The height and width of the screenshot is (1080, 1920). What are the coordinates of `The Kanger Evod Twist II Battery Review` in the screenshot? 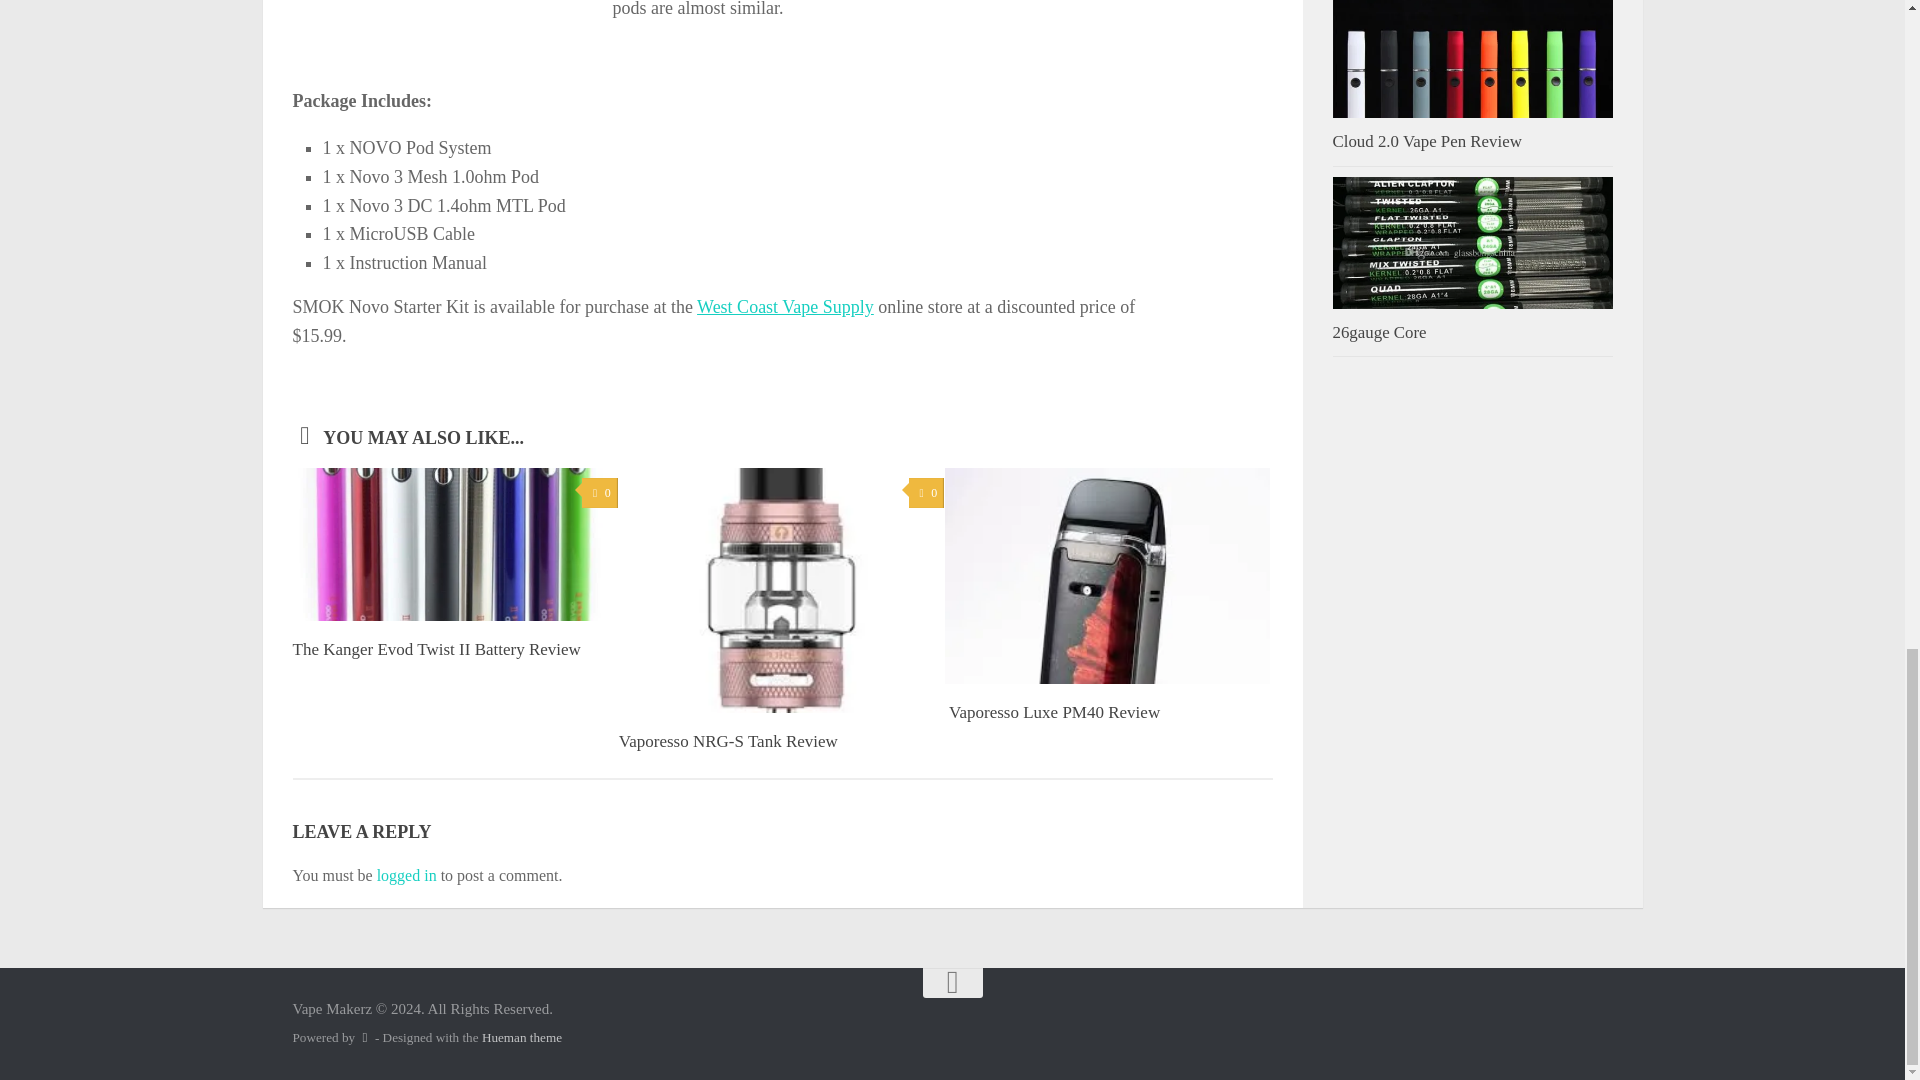 It's located at (435, 649).